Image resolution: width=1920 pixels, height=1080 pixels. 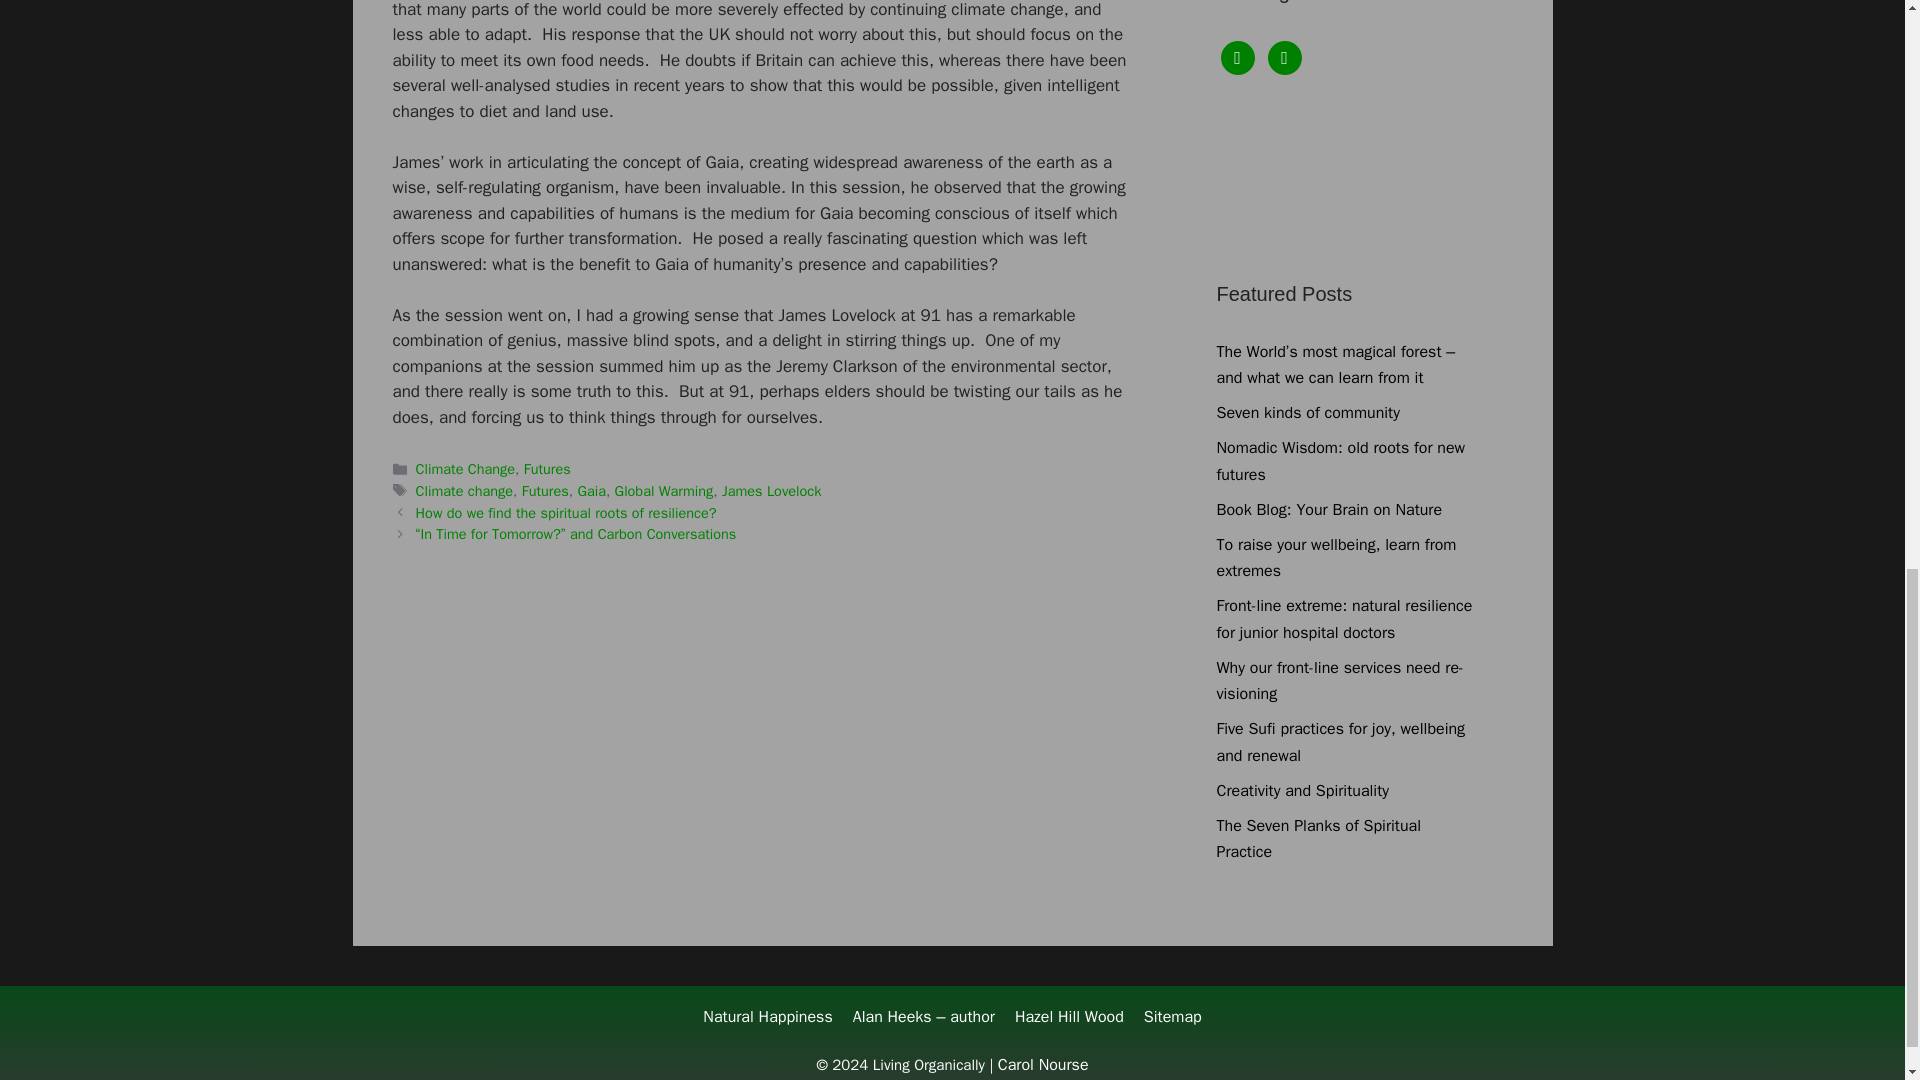 What do you see at coordinates (547, 469) in the screenshot?
I see `Futures` at bounding box center [547, 469].